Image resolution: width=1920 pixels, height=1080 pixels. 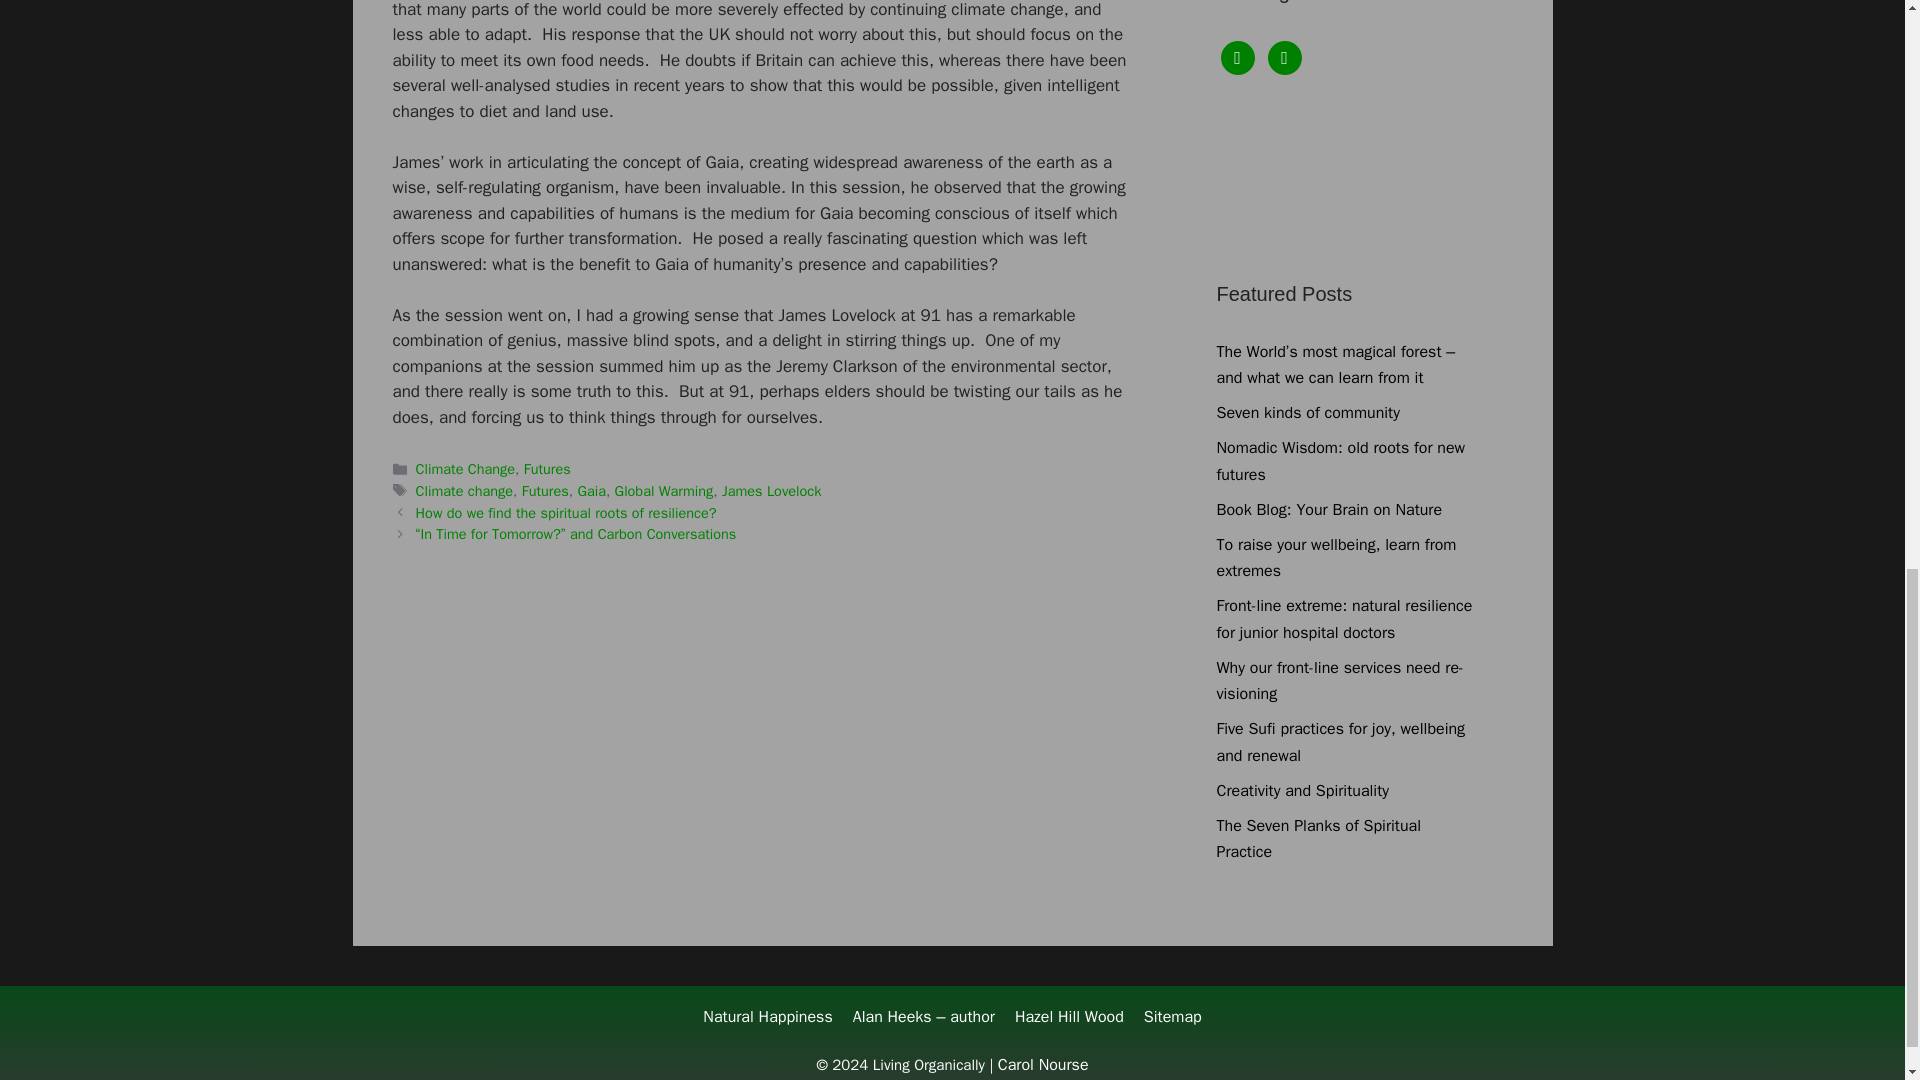 What do you see at coordinates (547, 469) in the screenshot?
I see `Futures` at bounding box center [547, 469].